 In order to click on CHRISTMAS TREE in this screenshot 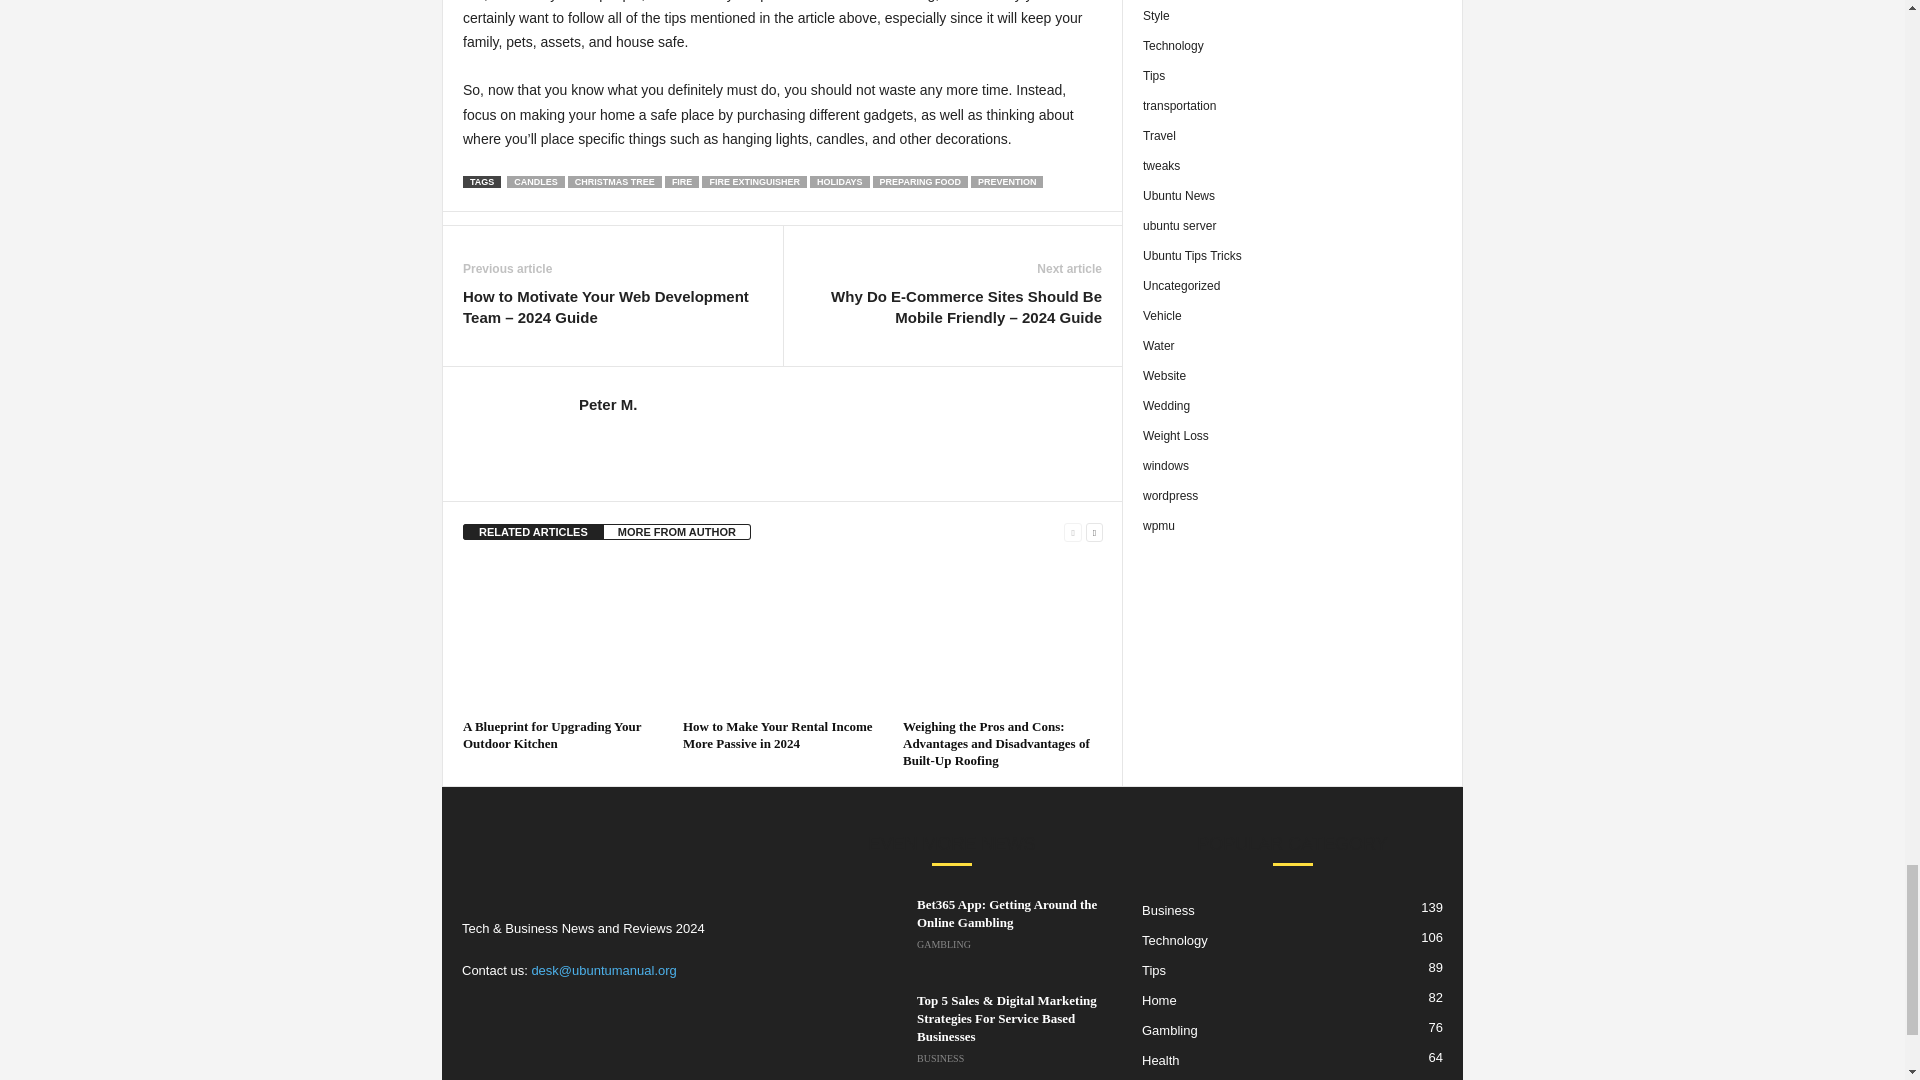, I will do `click(615, 182)`.